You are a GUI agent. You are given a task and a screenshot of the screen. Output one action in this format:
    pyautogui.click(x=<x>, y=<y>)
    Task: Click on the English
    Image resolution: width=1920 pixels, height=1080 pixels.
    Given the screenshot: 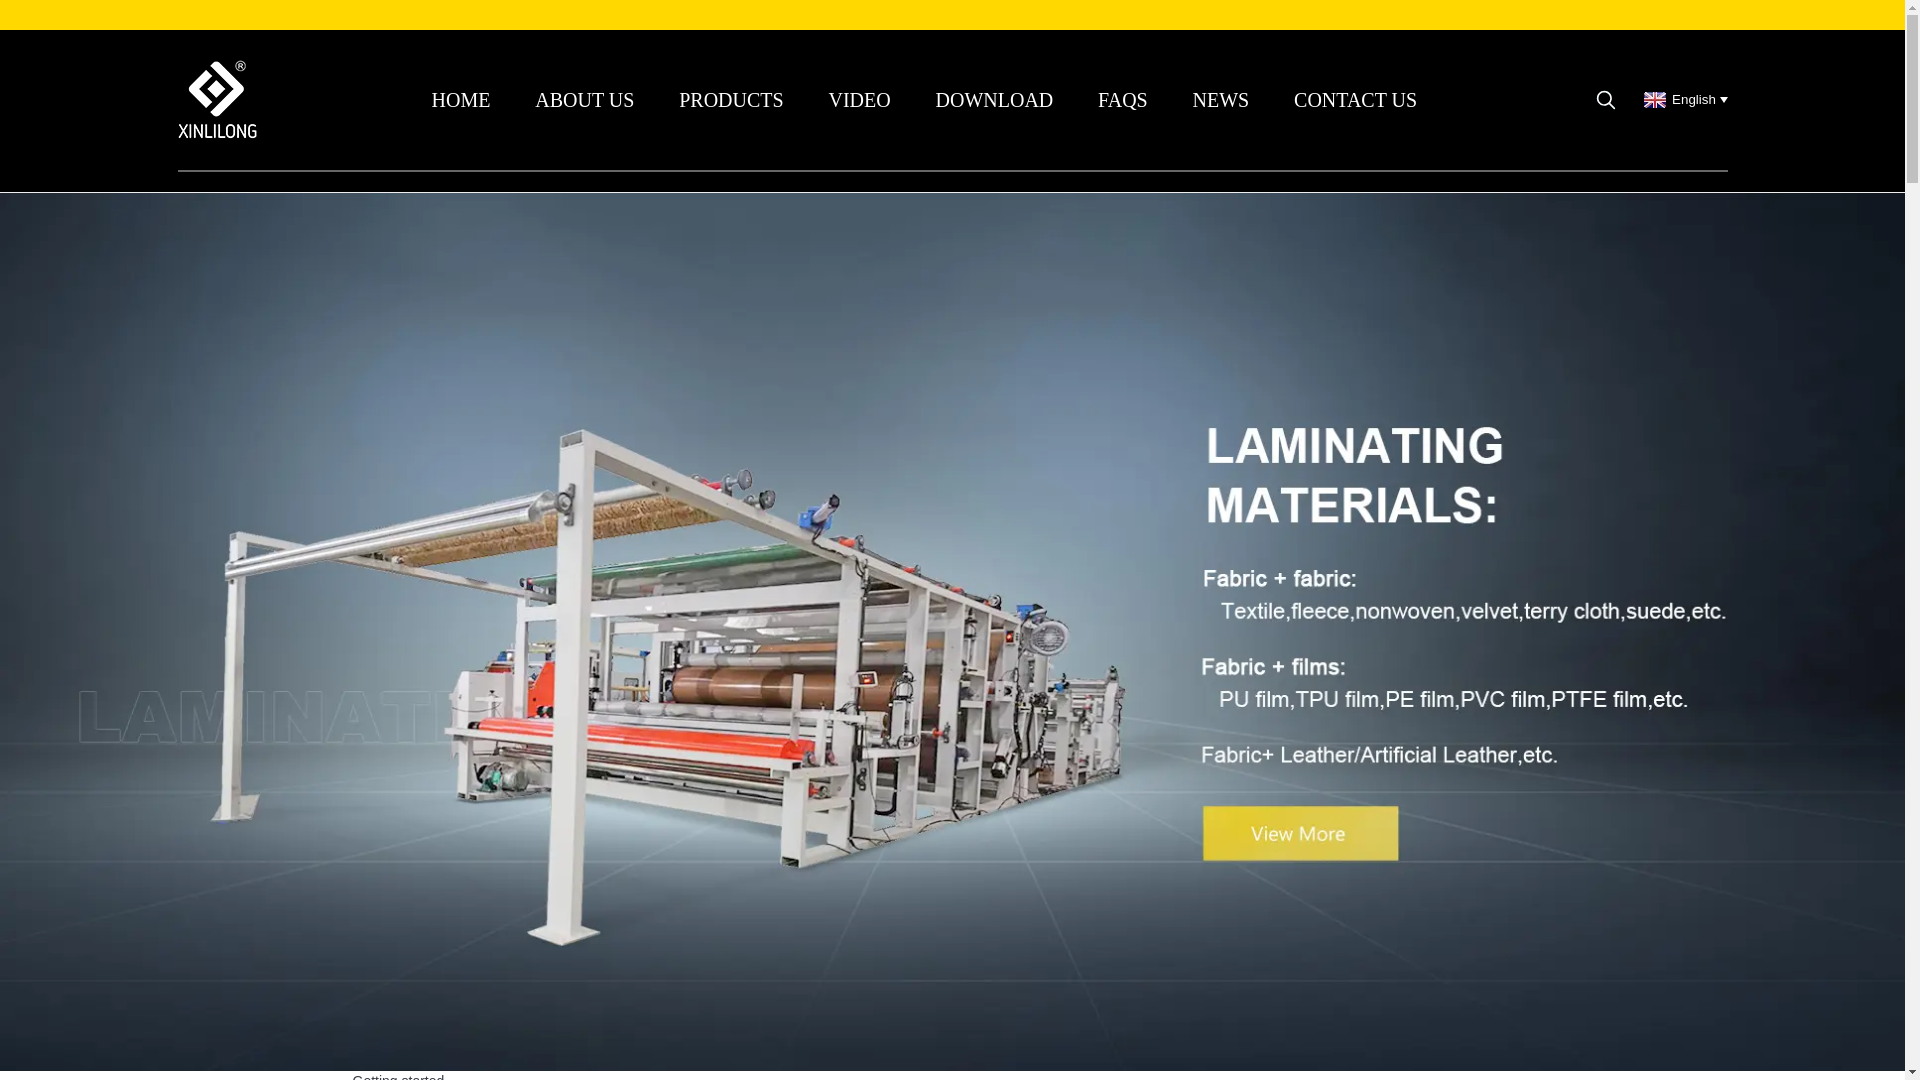 What is the action you would take?
    pyautogui.click(x=1682, y=98)
    